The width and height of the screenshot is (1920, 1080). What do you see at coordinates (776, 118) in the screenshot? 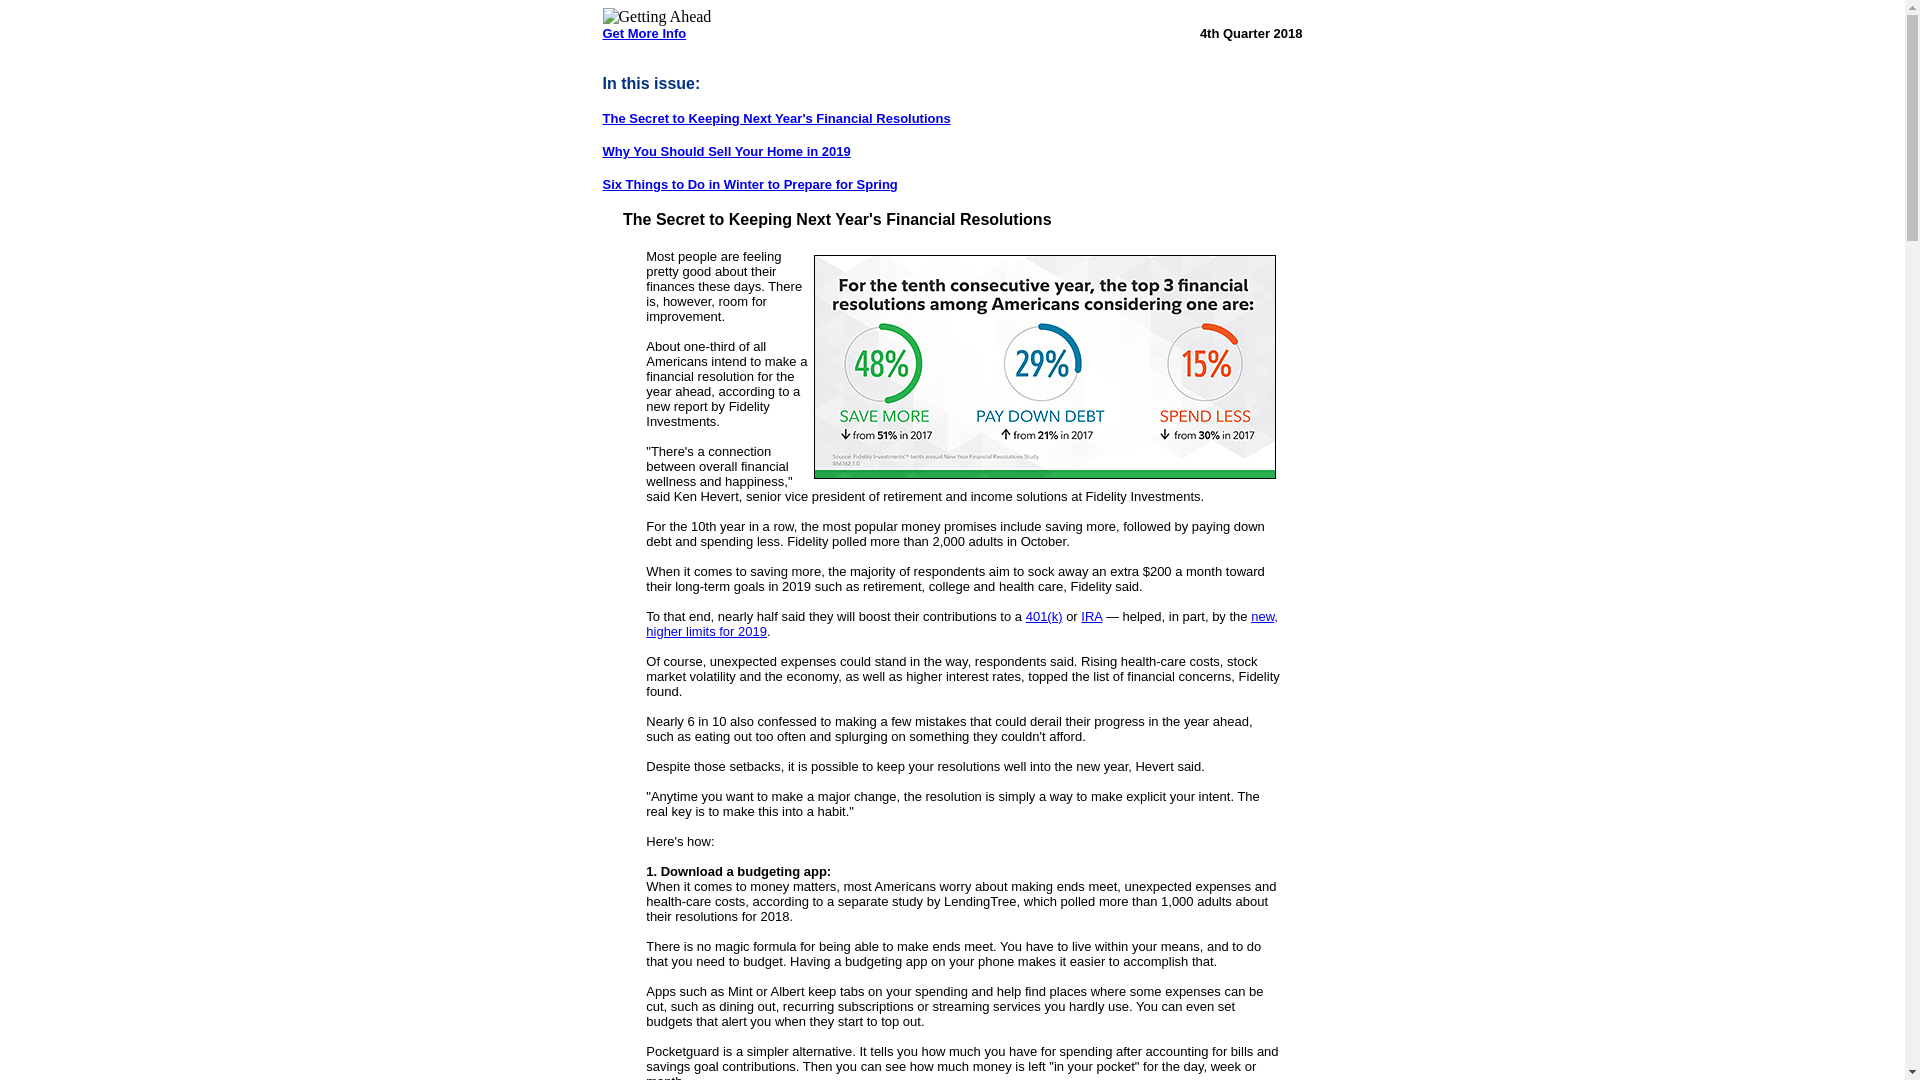
I see `The Secret to Keeping Next Year's Financial Resolutions` at bounding box center [776, 118].